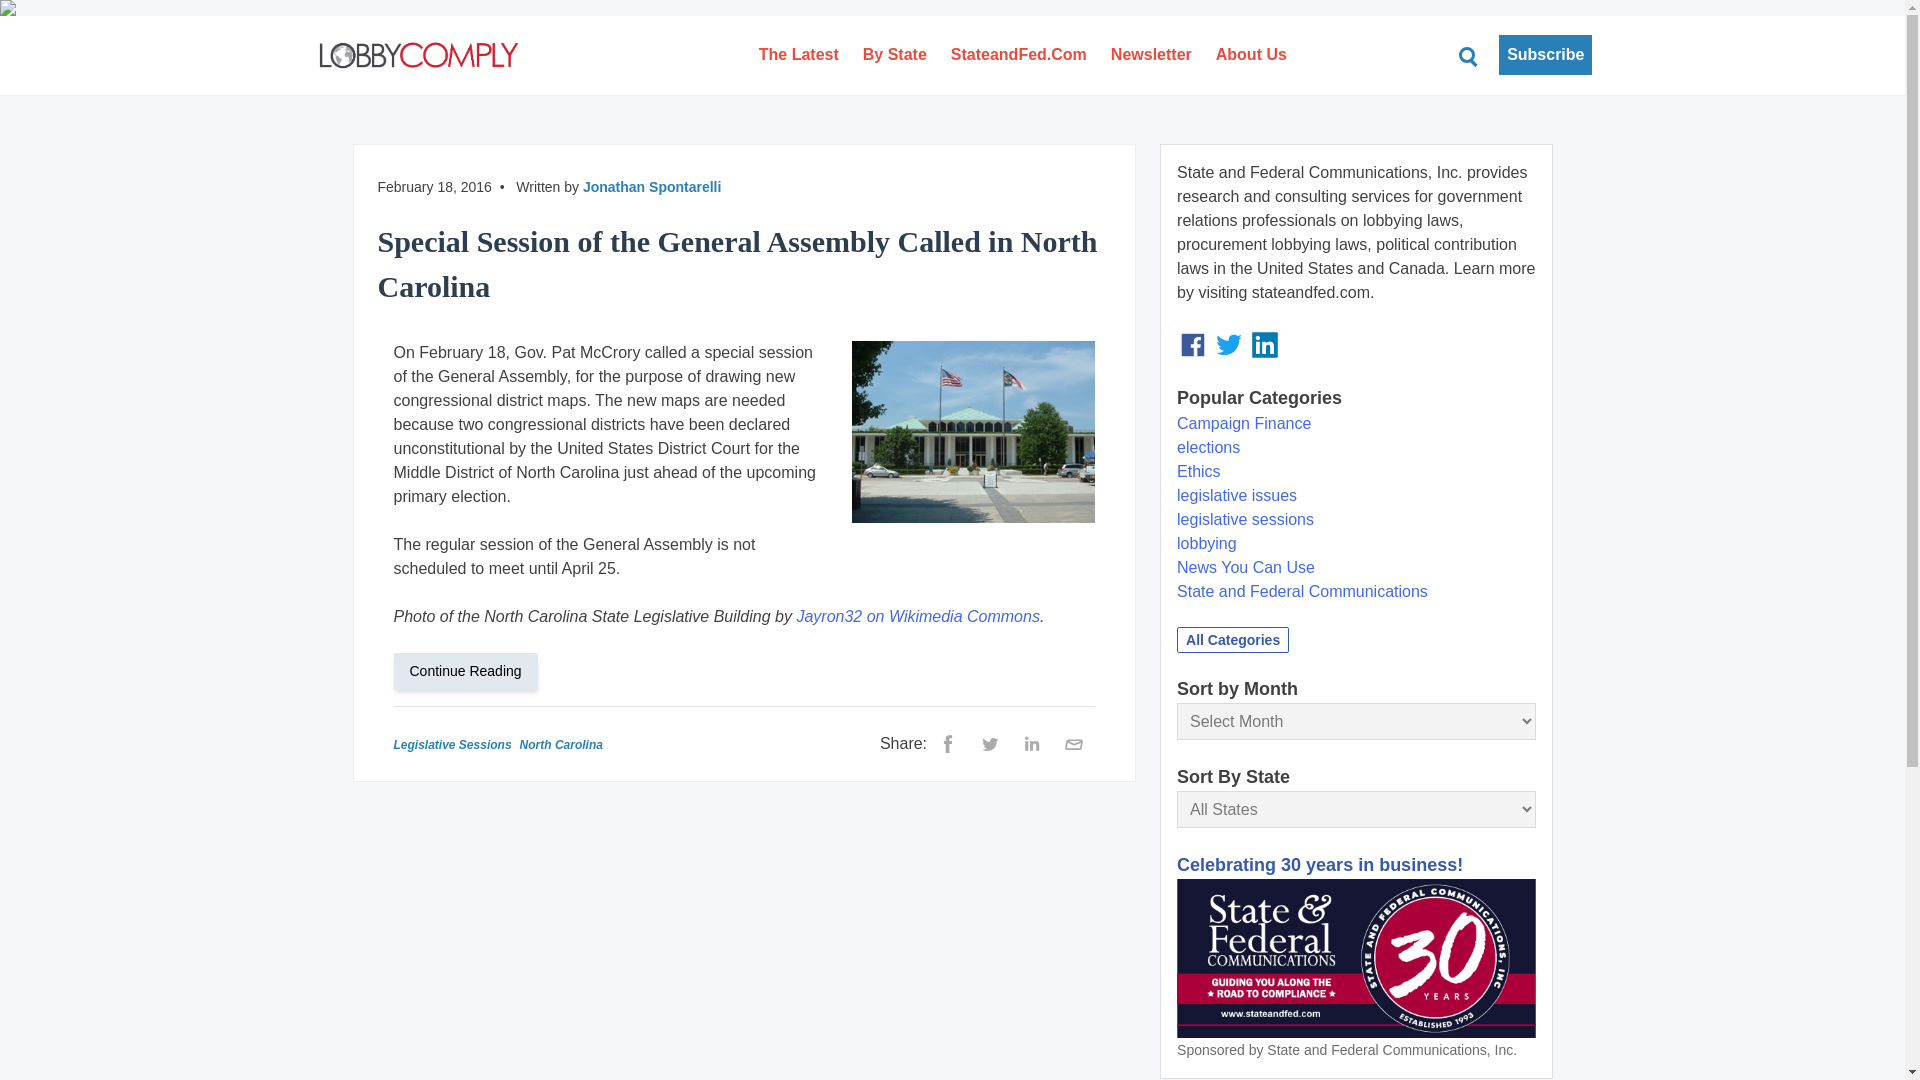  What do you see at coordinates (1206, 542) in the screenshot?
I see `lobbying` at bounding box center [1206, 542].